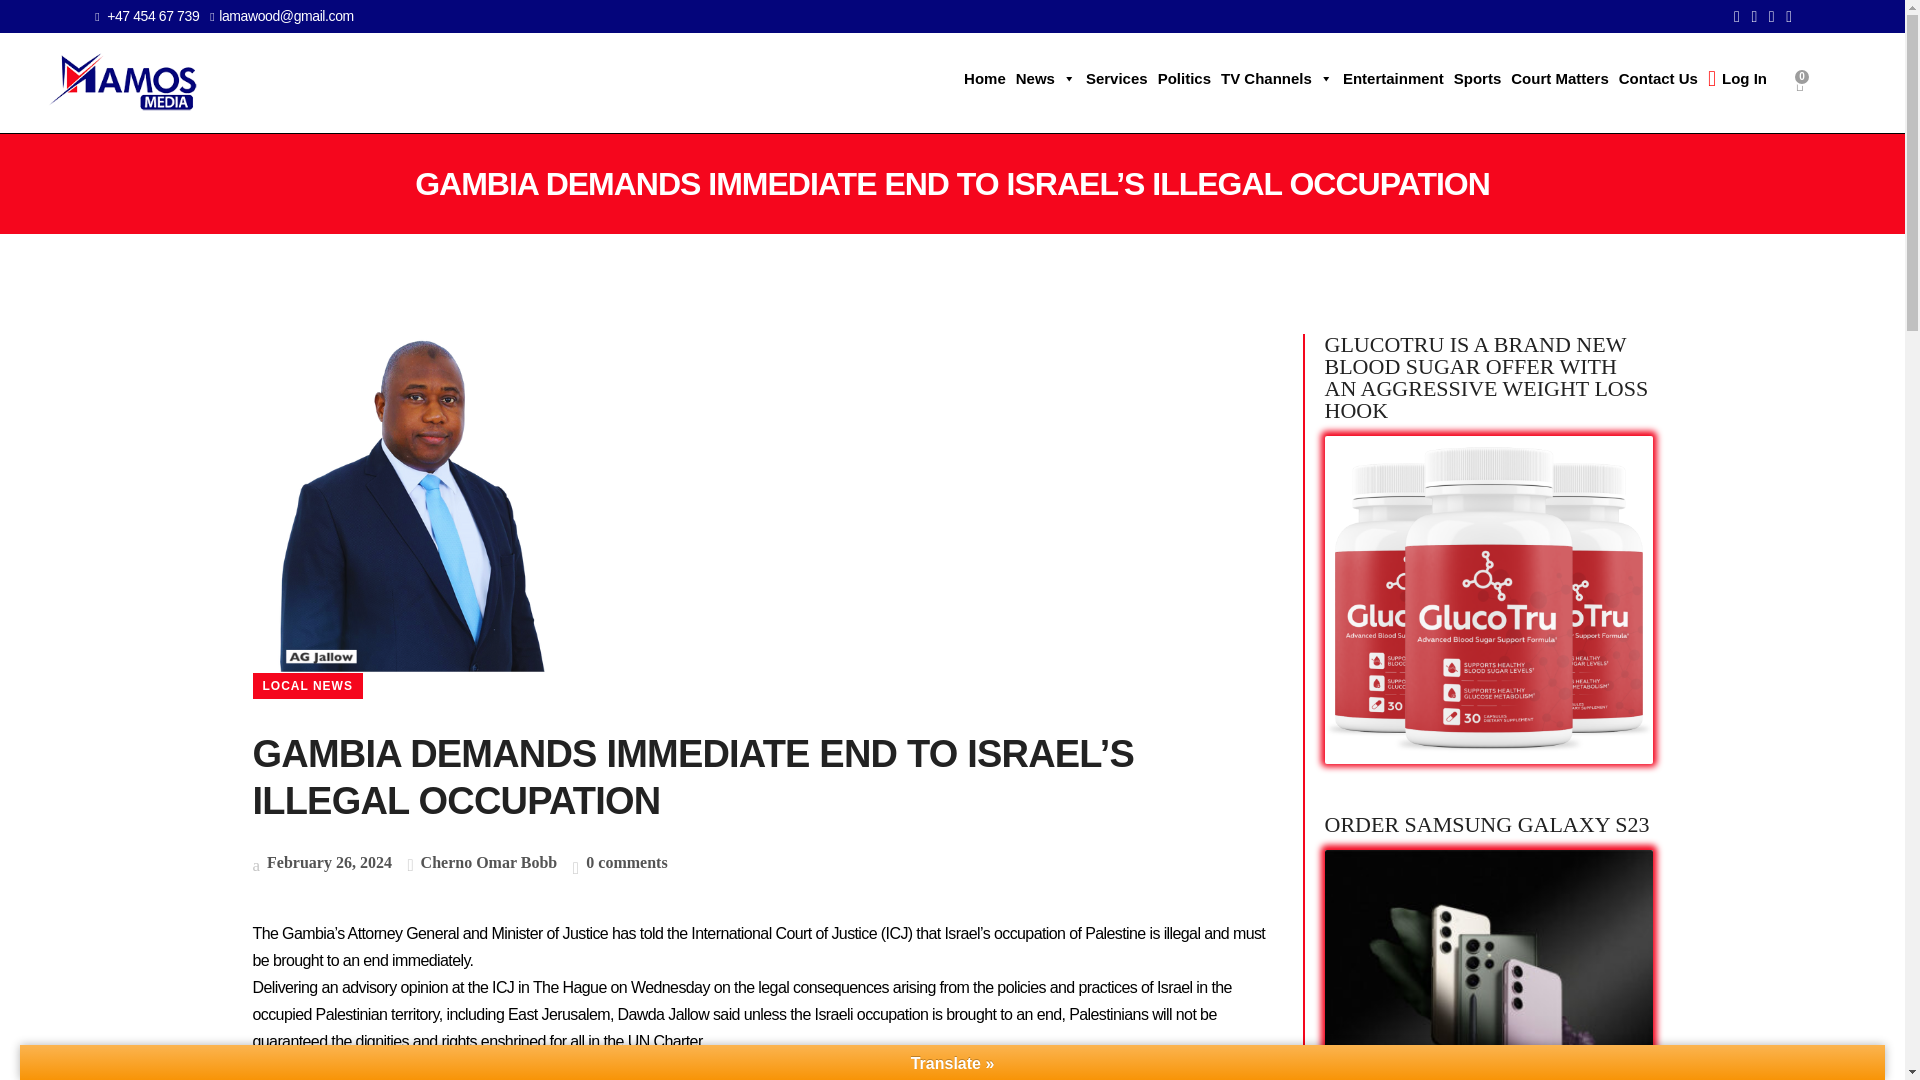 The height and width of the screenshot is (1080, 1920). I want to click on Home, so click(984, 79).